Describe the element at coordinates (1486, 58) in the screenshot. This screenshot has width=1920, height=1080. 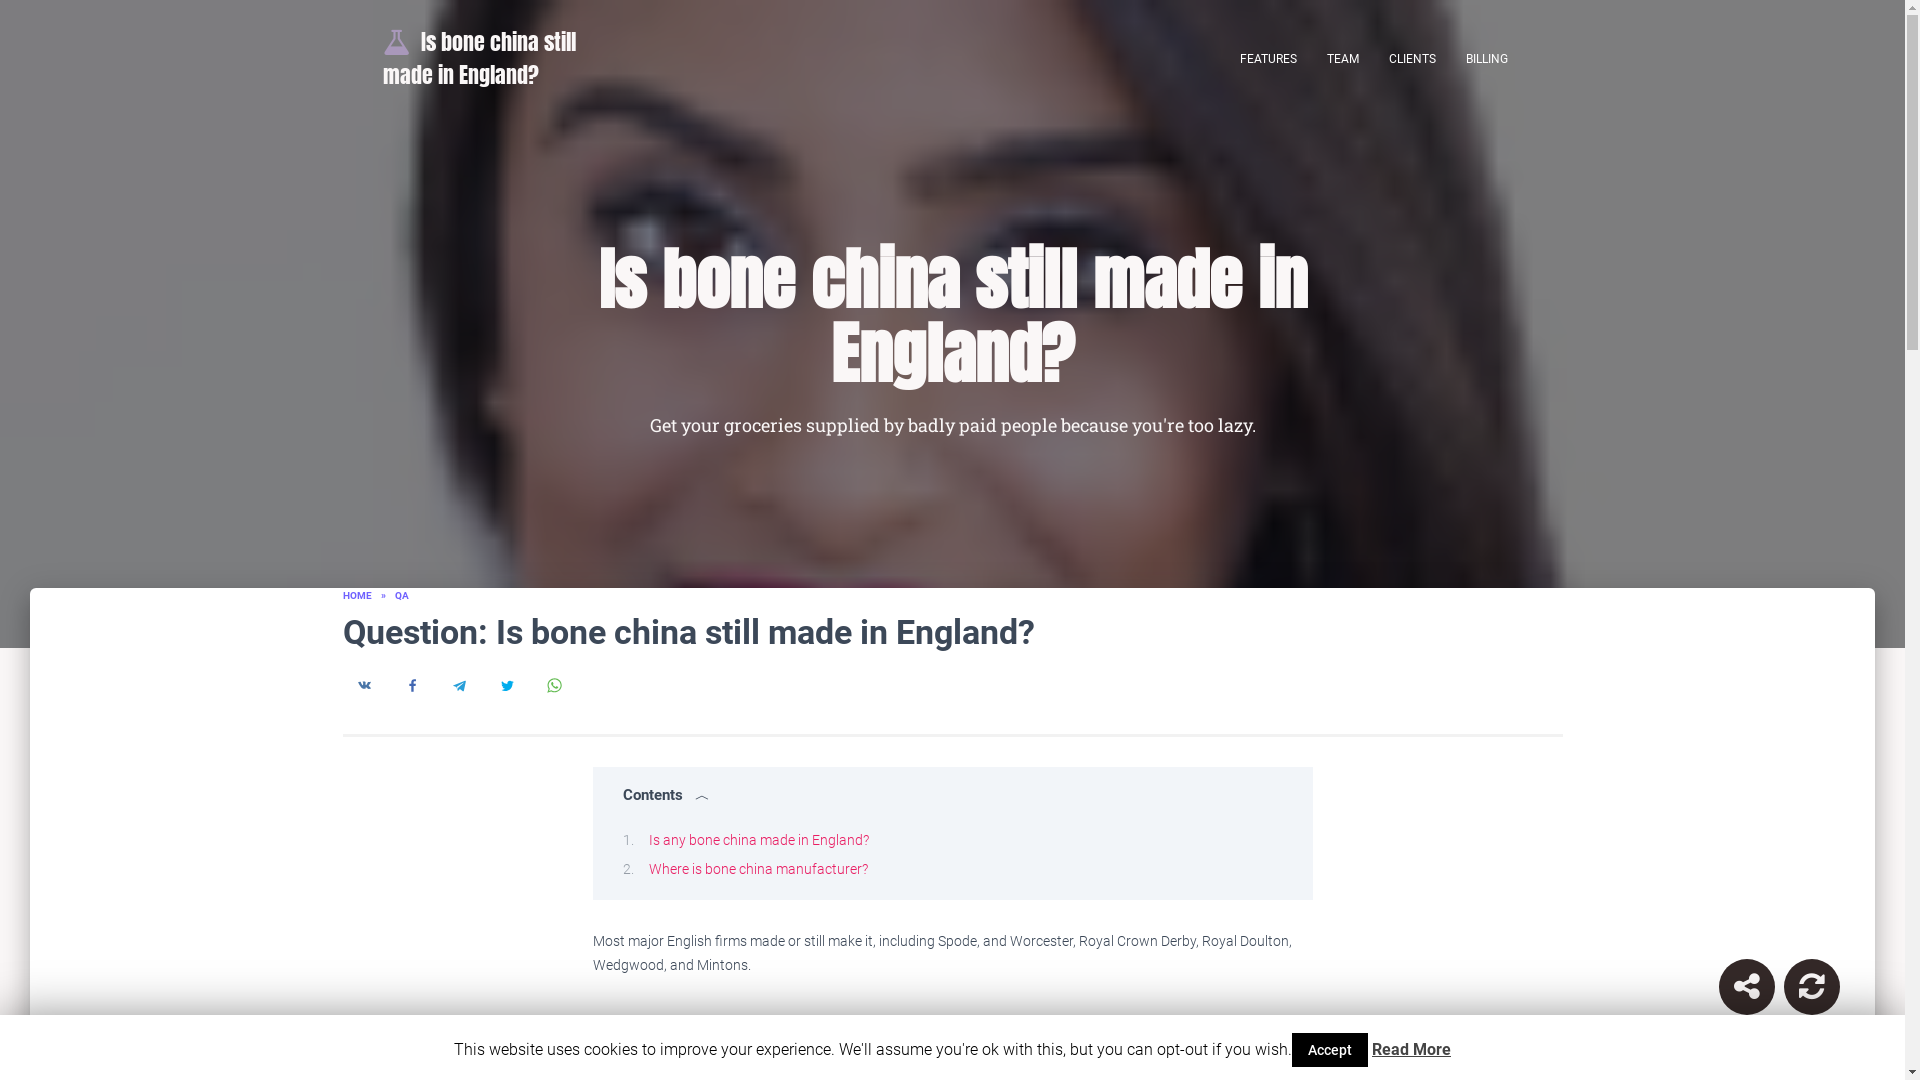
I see `BILLING` at that location.